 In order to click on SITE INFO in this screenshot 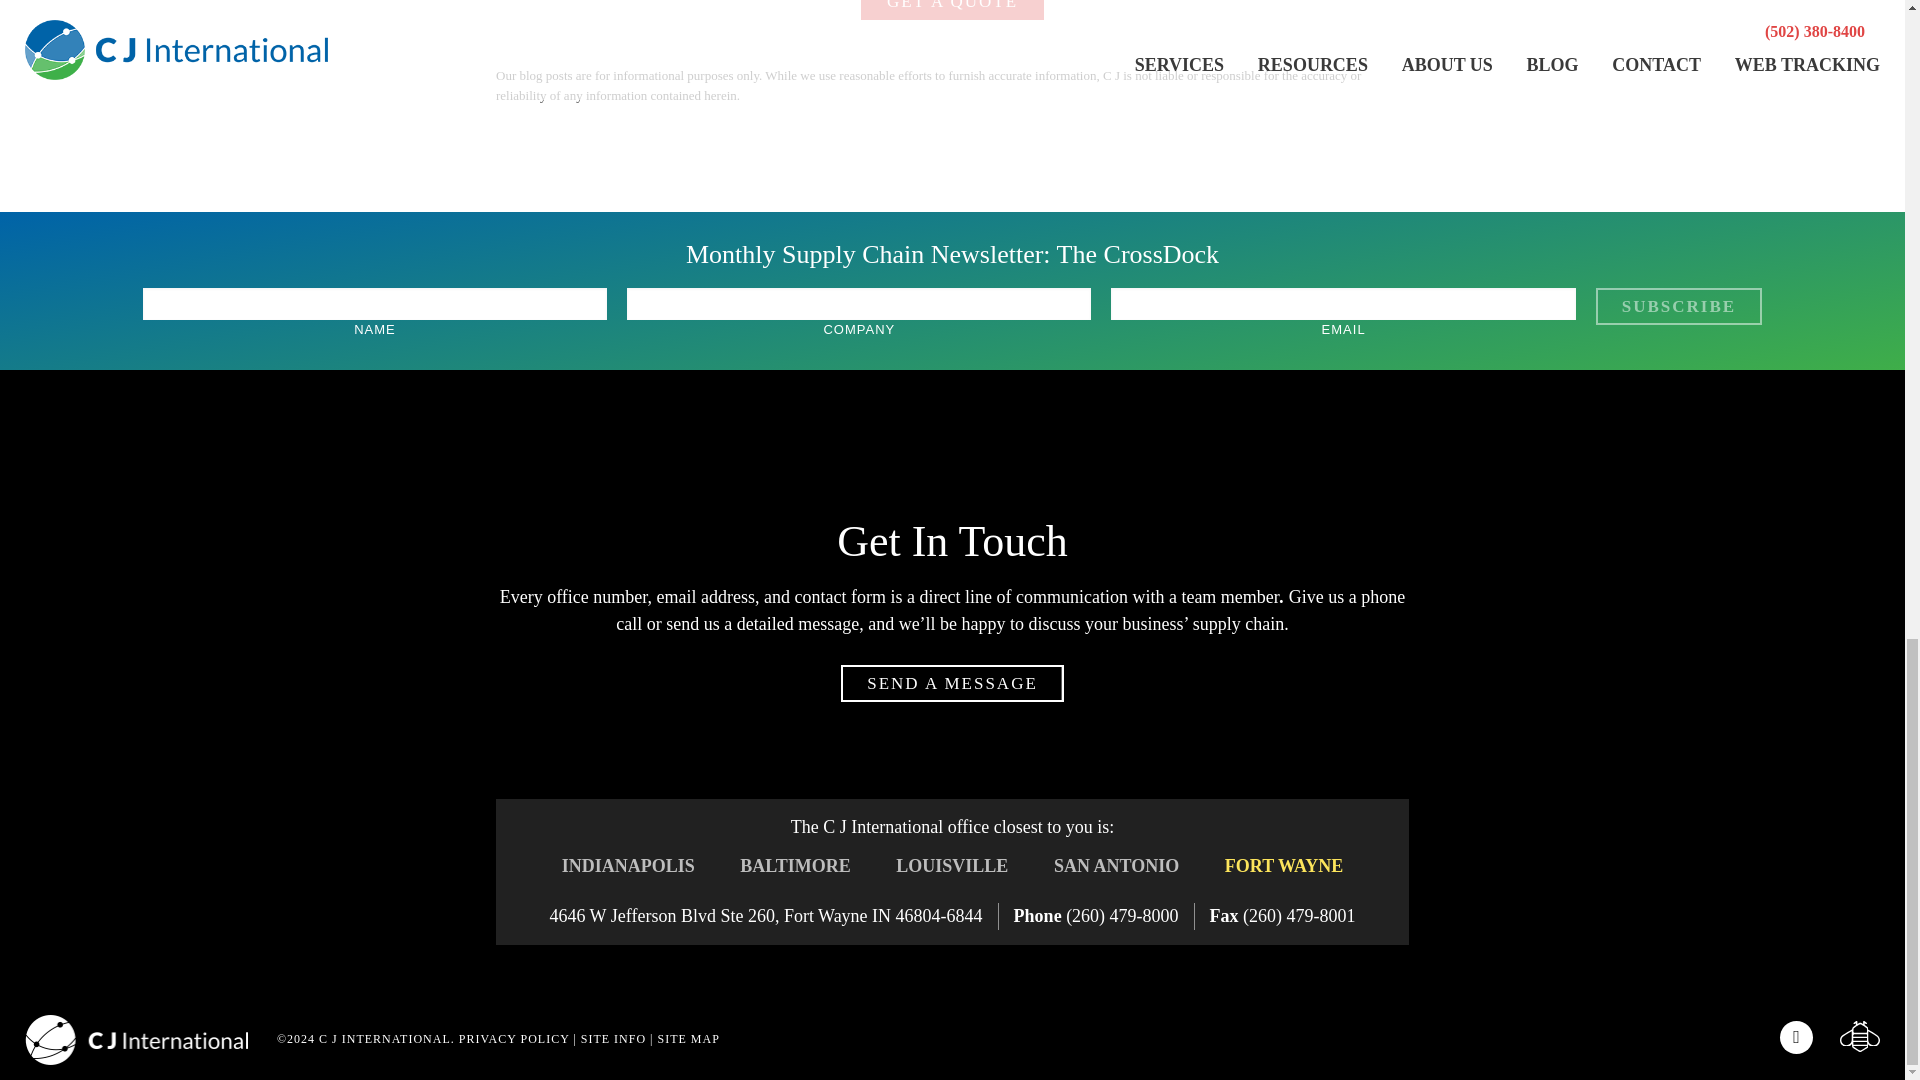, I will do `click(613, 1039)`.